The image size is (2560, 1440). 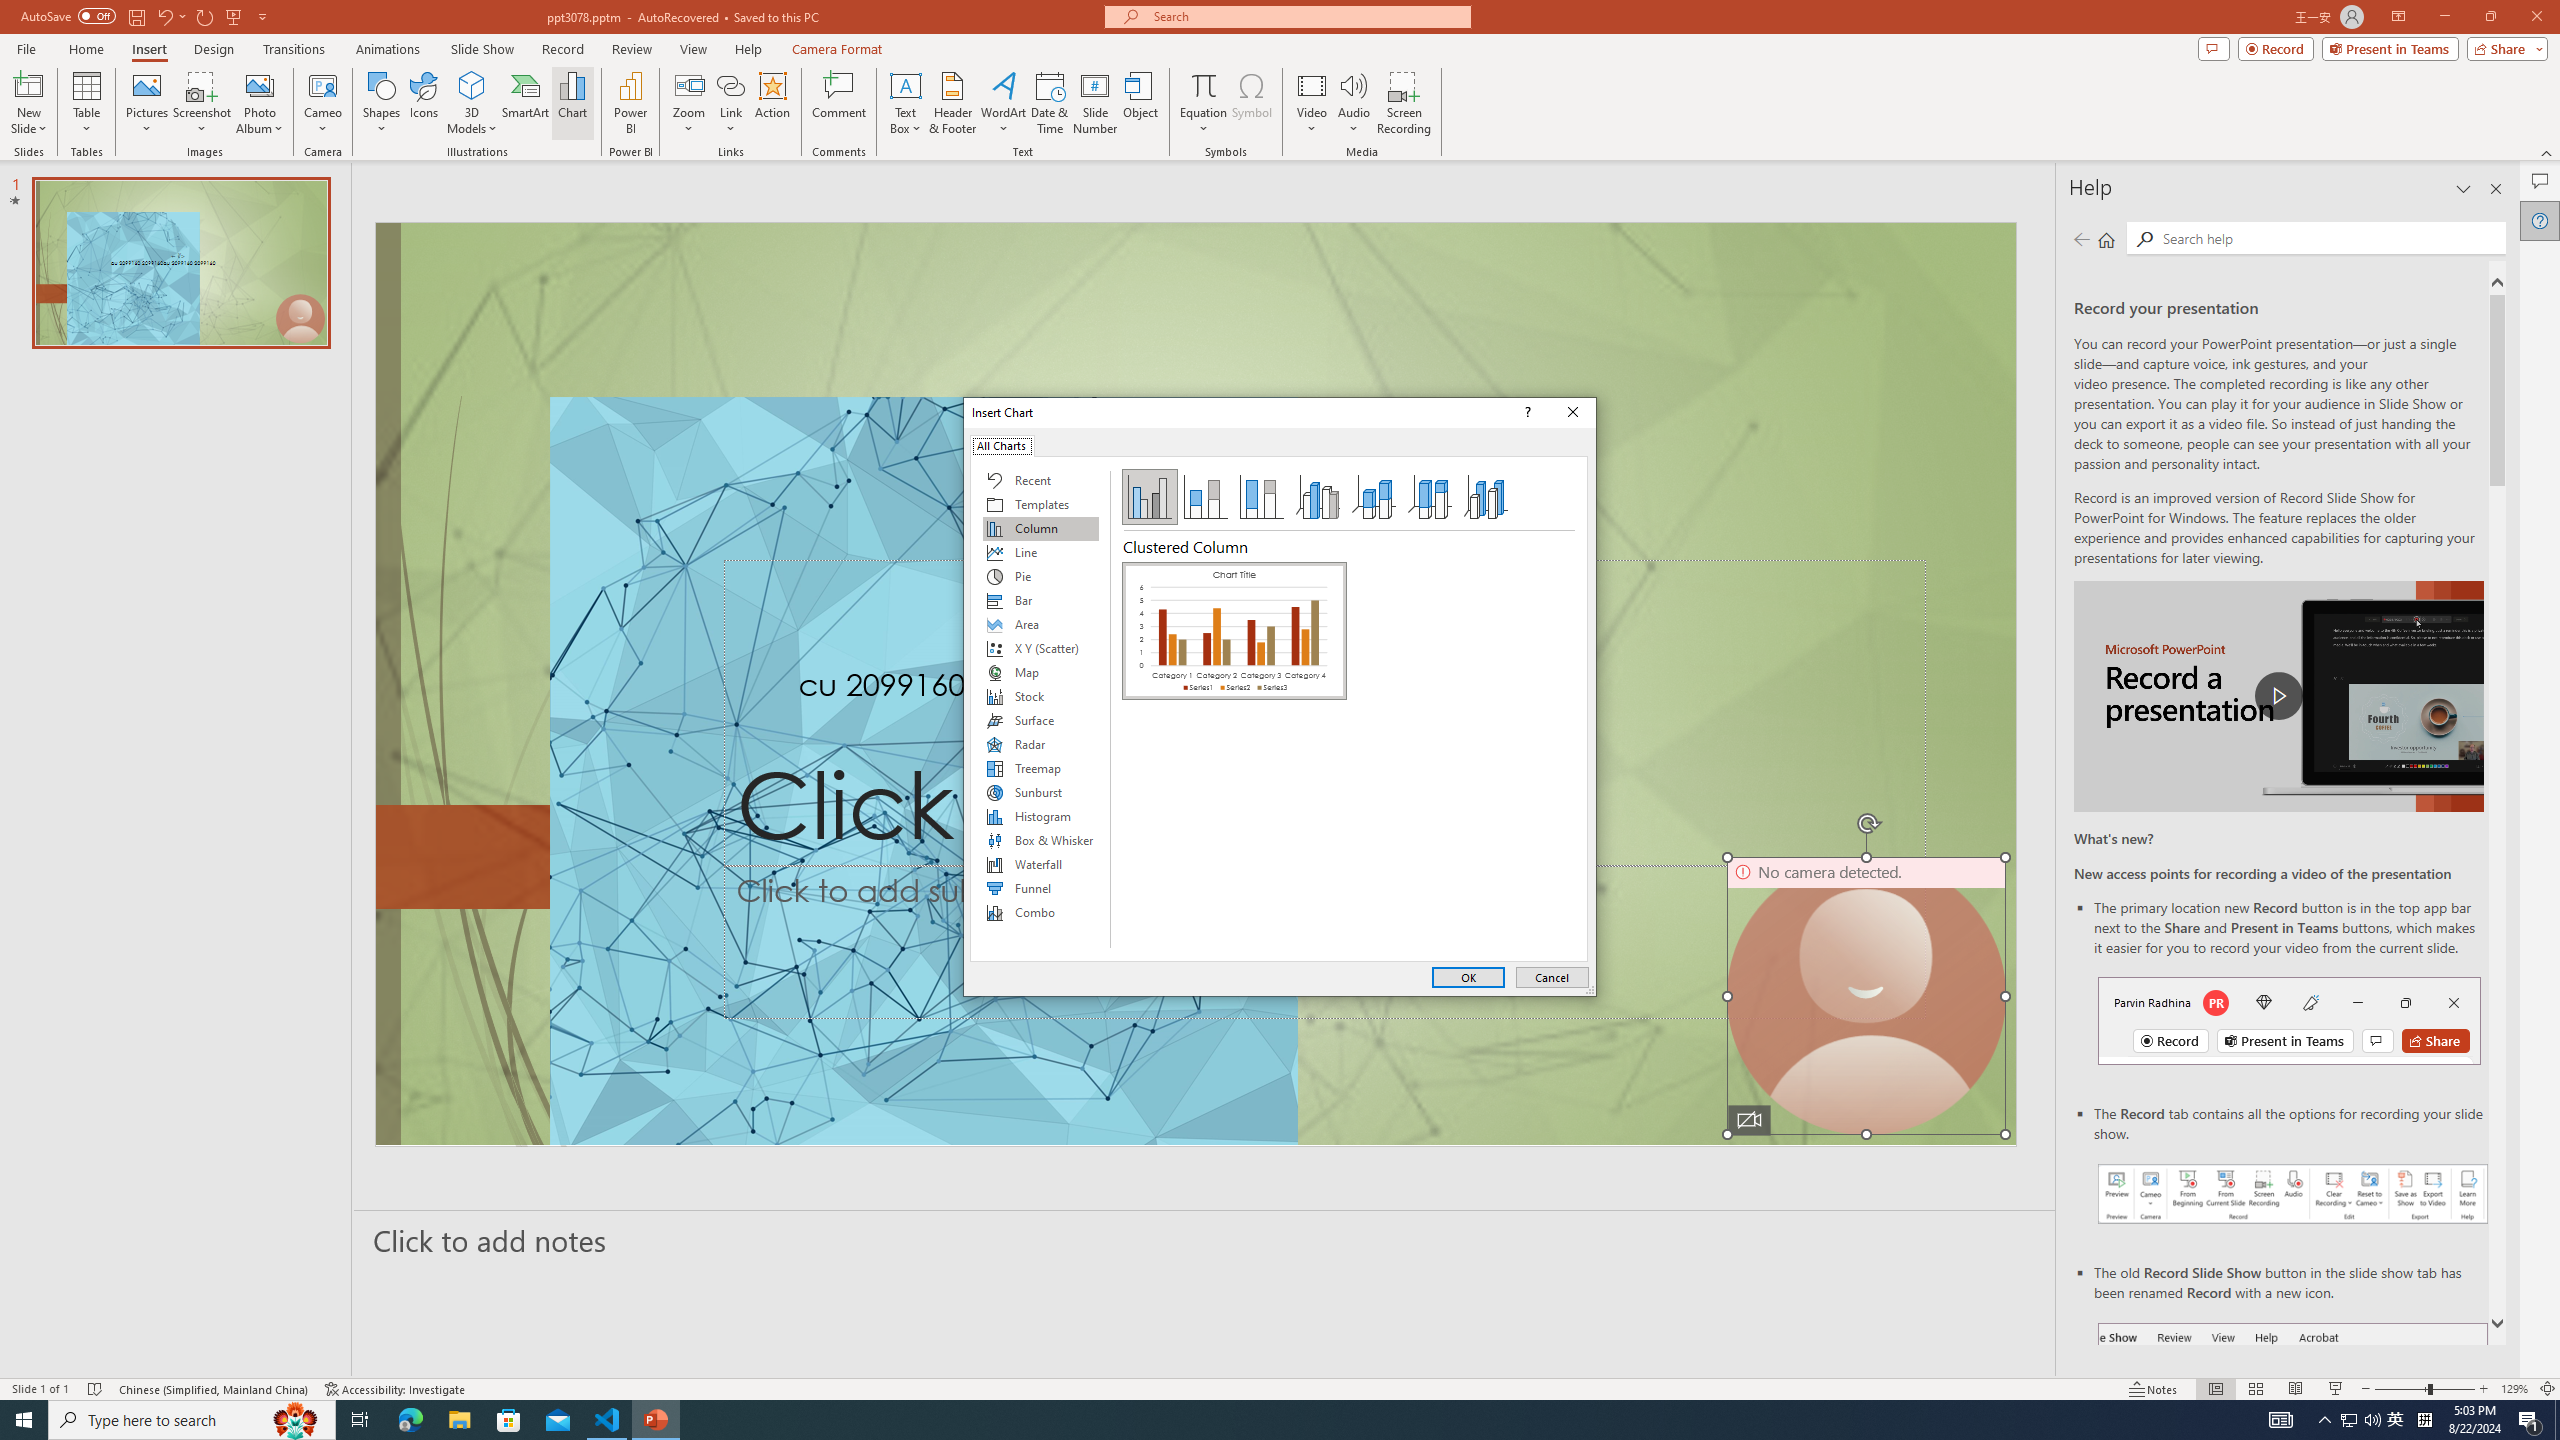 What do you see at coordinates (472, 103) in the screenshot?
I see `3D Models` at bounding box center [472, 103].